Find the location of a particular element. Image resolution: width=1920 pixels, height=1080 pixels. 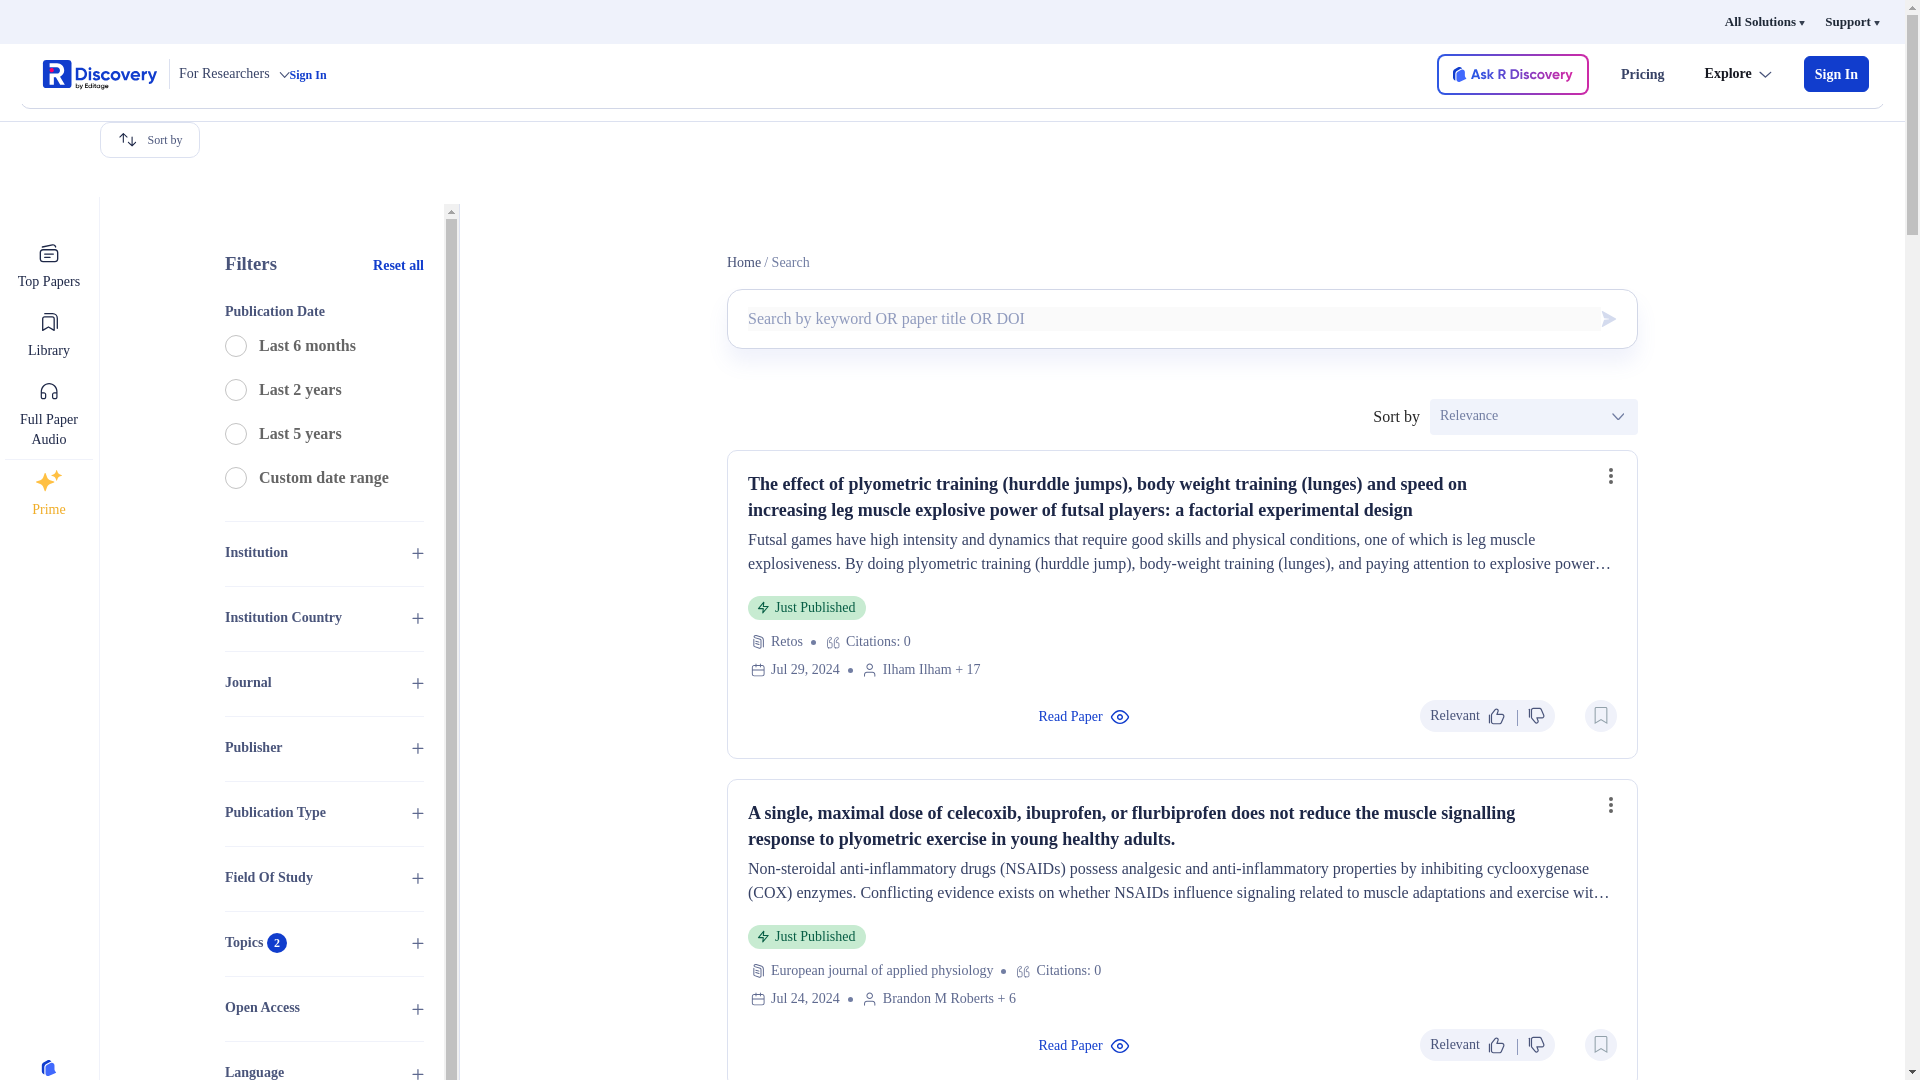

Read Paper is located at coordinates (1084, 715).